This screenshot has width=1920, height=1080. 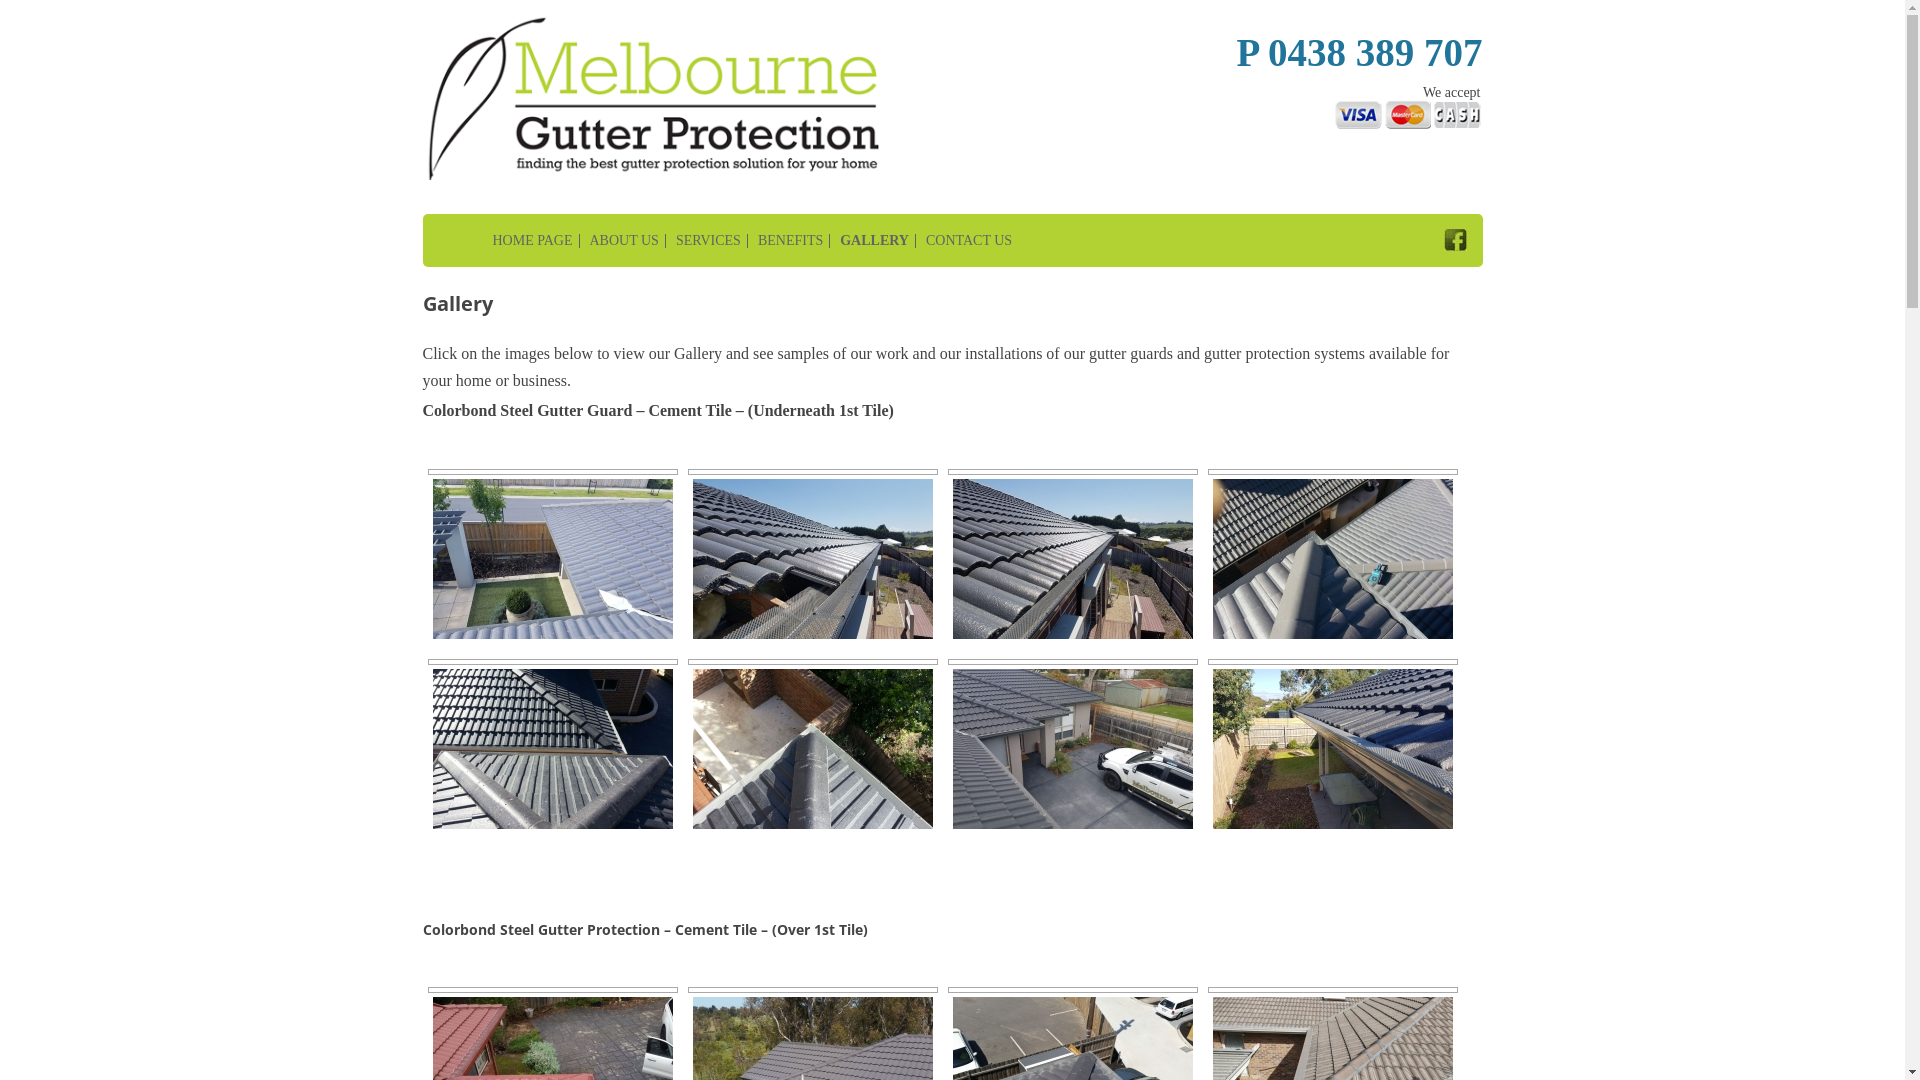 I want to click on HOME PAGE, so click(x=498, y=241).